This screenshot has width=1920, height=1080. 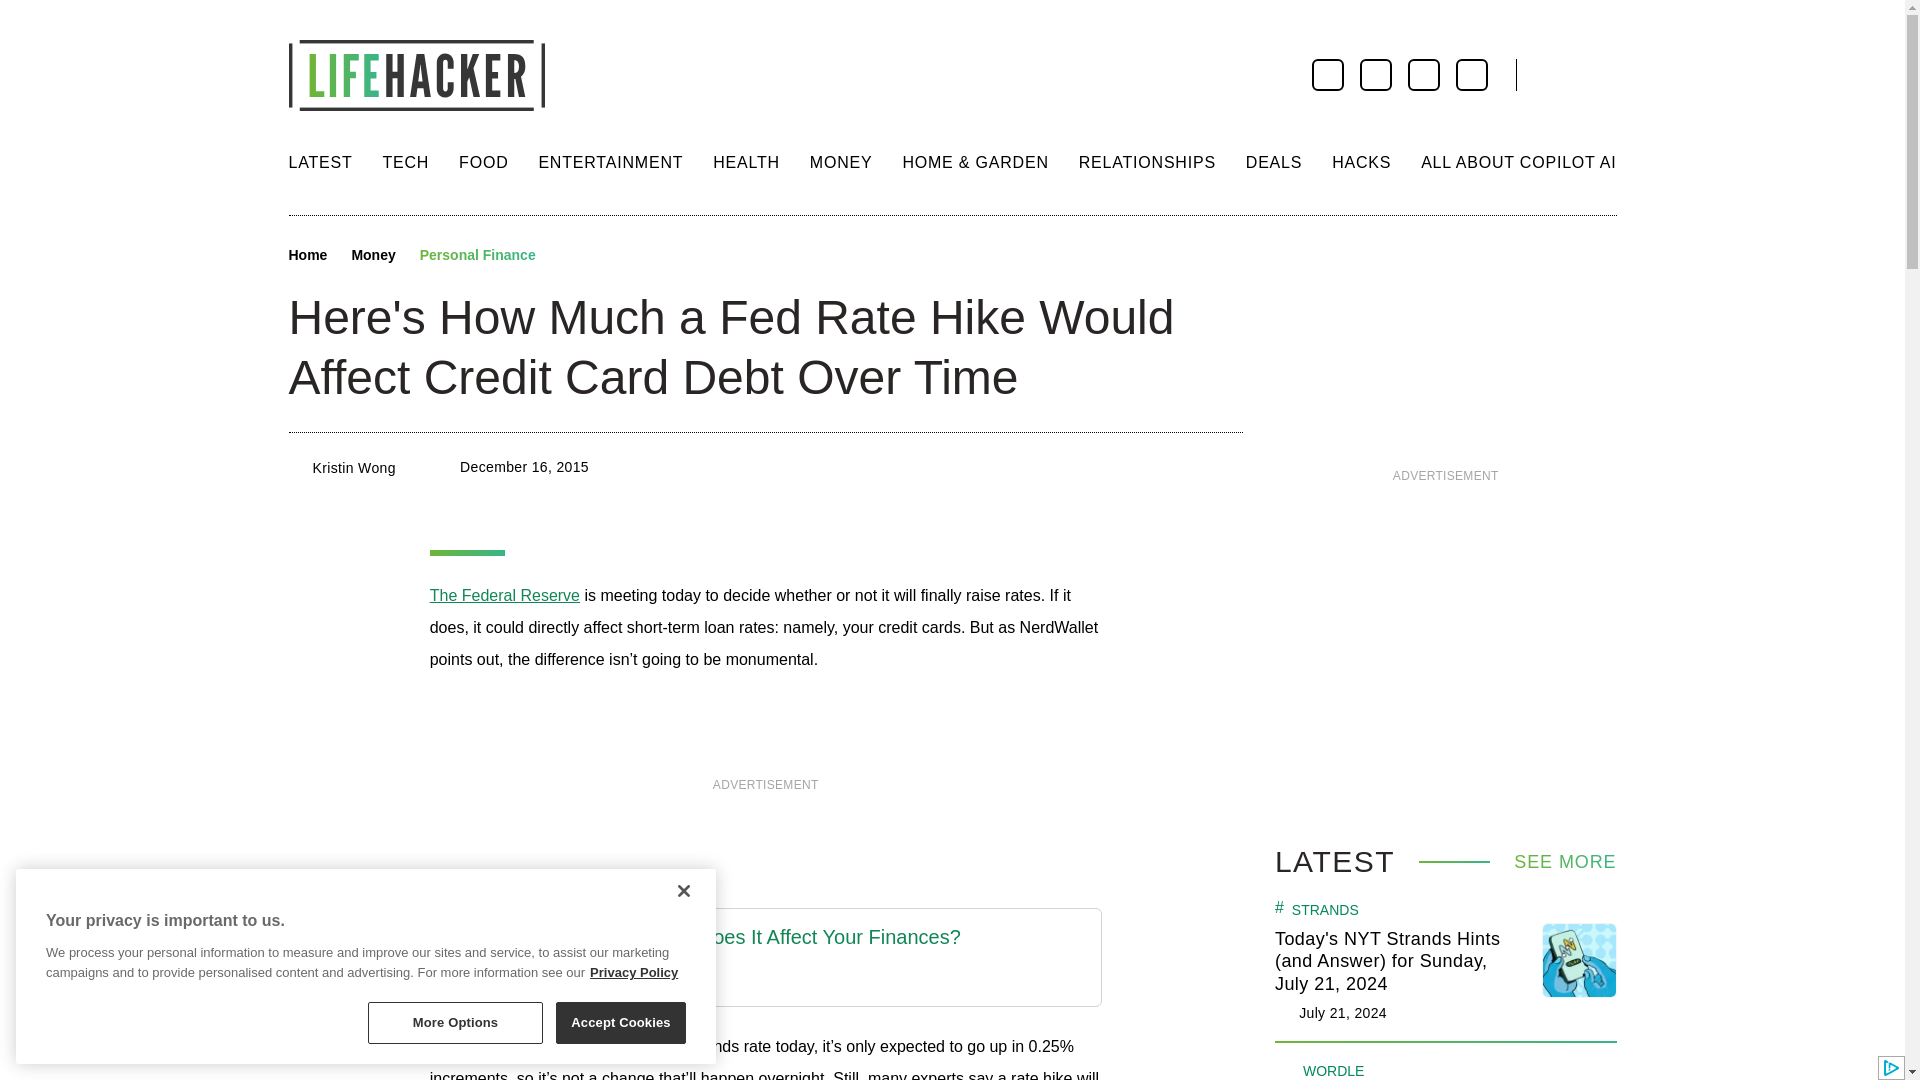 What do you see at coordinates (746, 162) in the screenshot?
I see `HEALTH` at bounding box center [746, 162].